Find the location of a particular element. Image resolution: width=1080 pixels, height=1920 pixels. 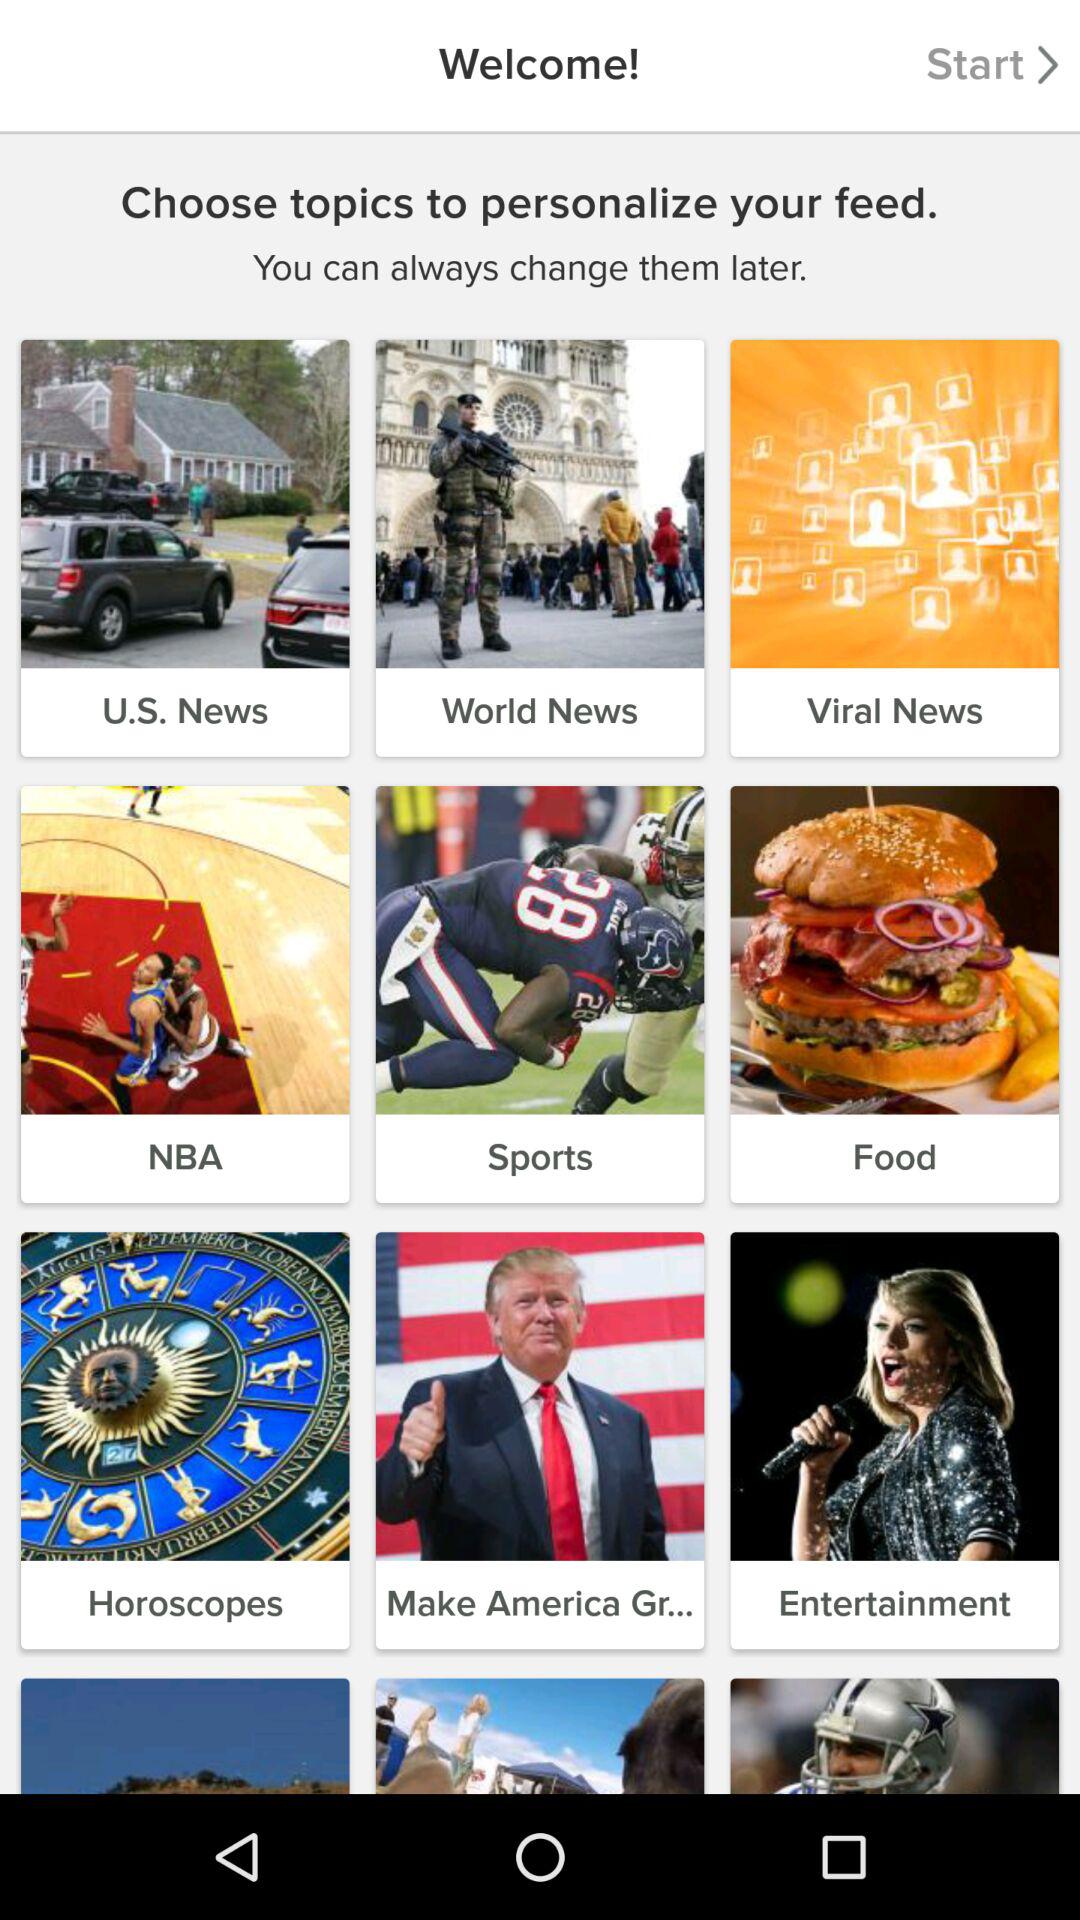

click the first image is located at coordinates (184, 504).